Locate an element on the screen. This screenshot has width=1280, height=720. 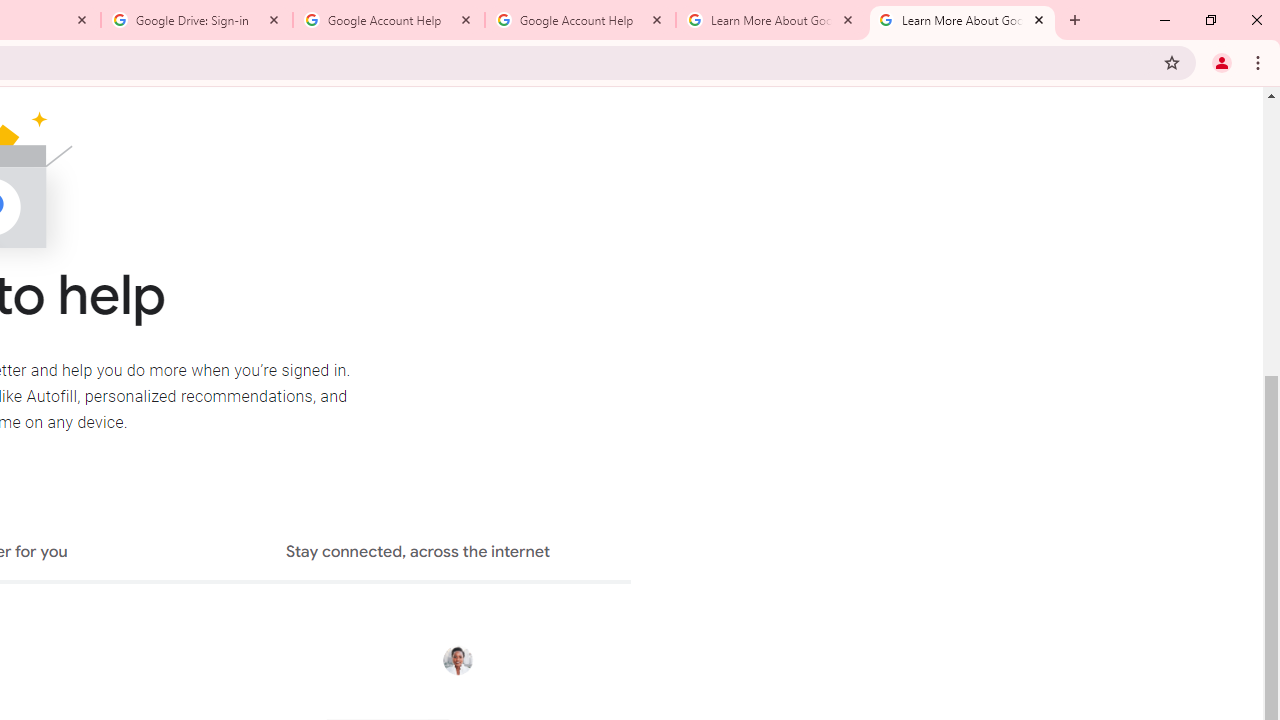
Google Drive: Sign-in is located at coordinates (197, 20).